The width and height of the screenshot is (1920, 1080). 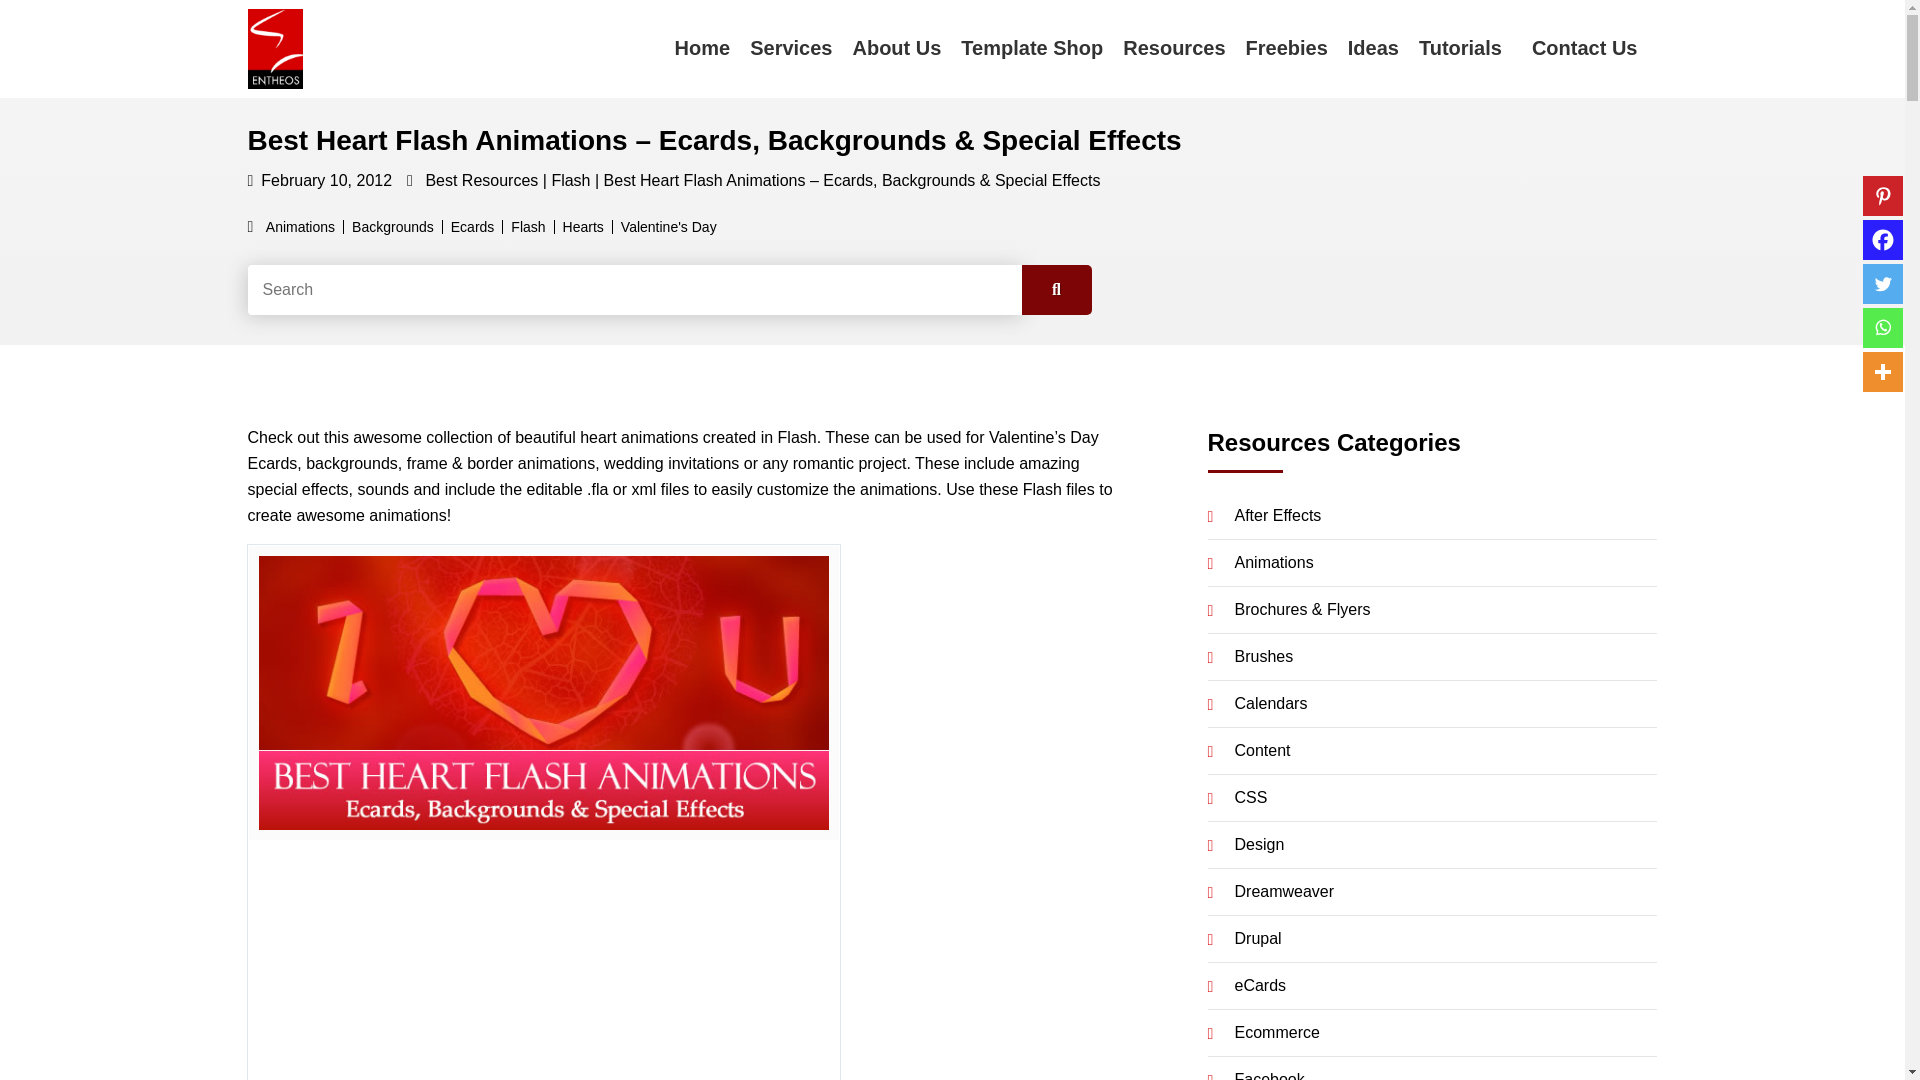 What do you see at coordinates (528, 227) in the screenshot?
I see `Flash` at bounding box center [528, 227].